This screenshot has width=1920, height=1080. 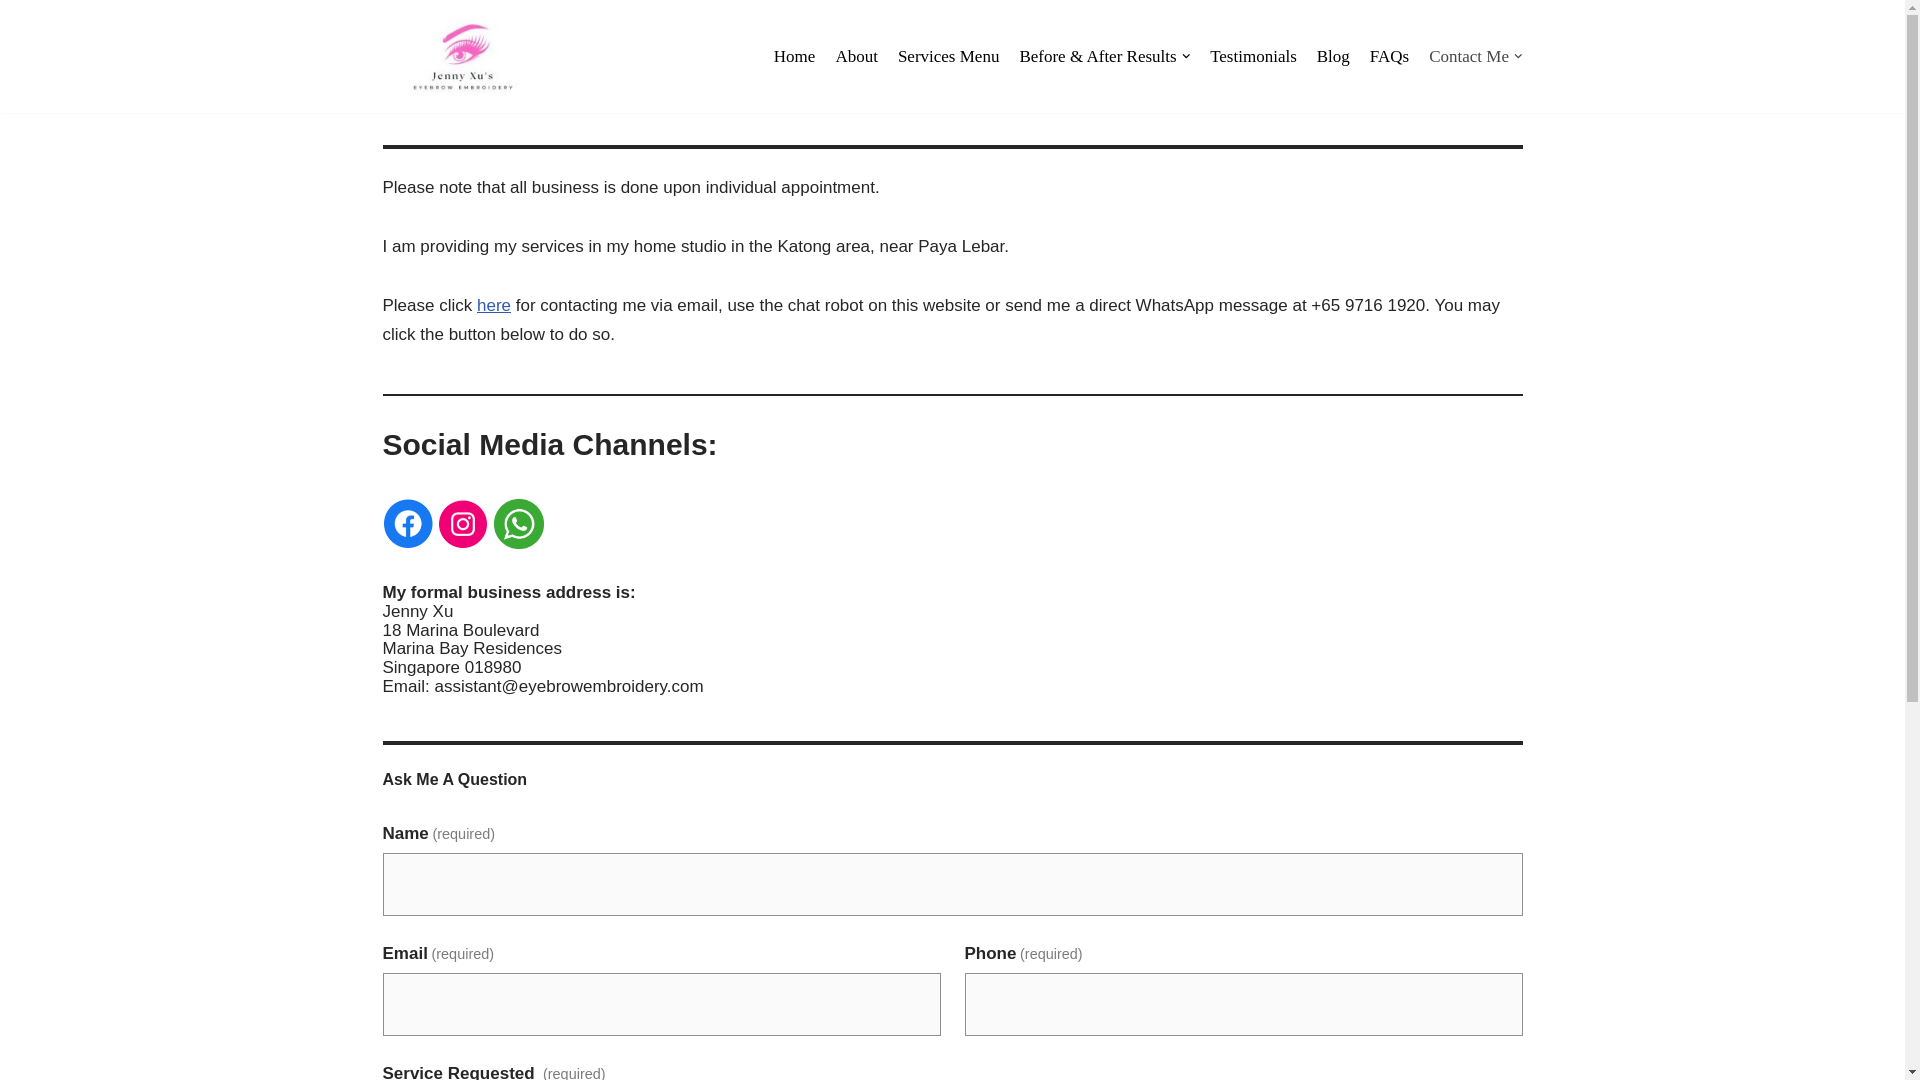 What do you see at coordinates (794, 56) in the screenshot?
I see `Home` at bounding box center [794, 56].